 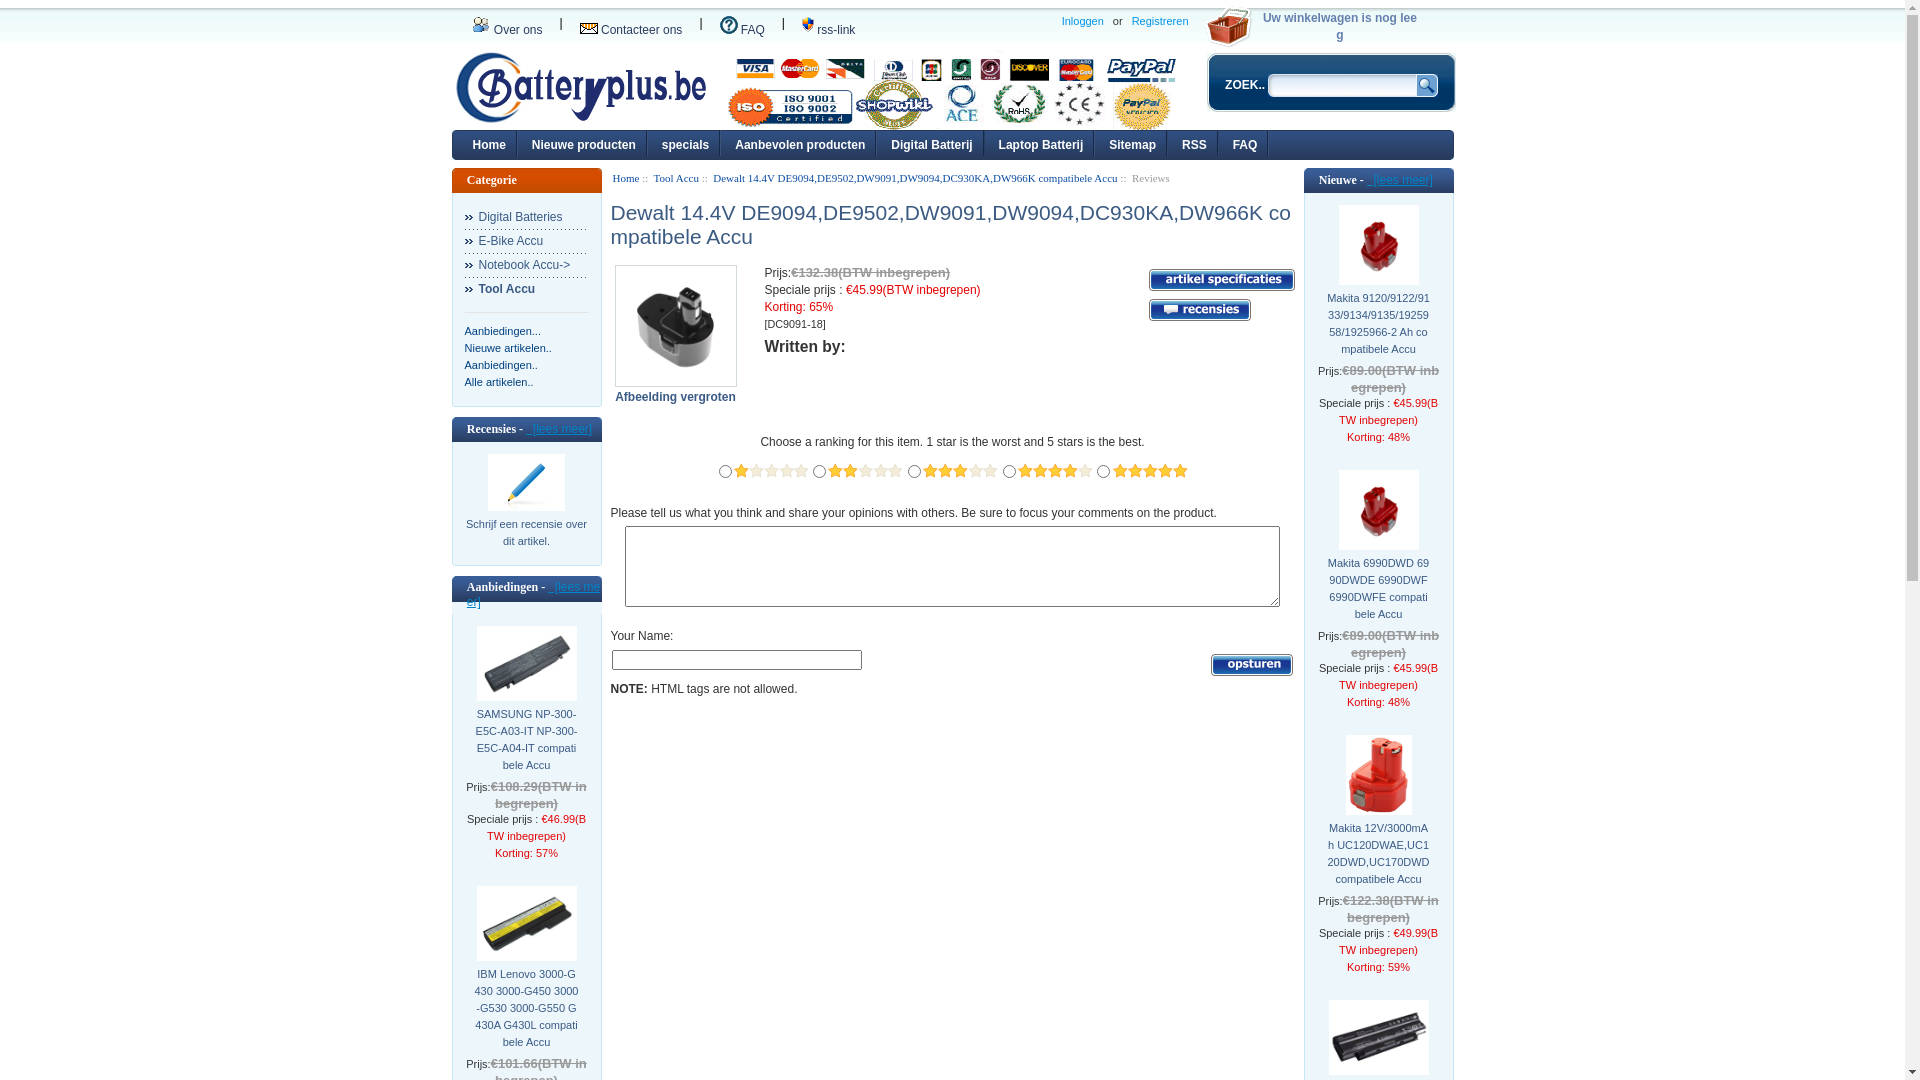 What do you see at coordinates (508, 348) in the screenshot?
I see `Nieuwe artikelen..` at bounding box center [508, 348].